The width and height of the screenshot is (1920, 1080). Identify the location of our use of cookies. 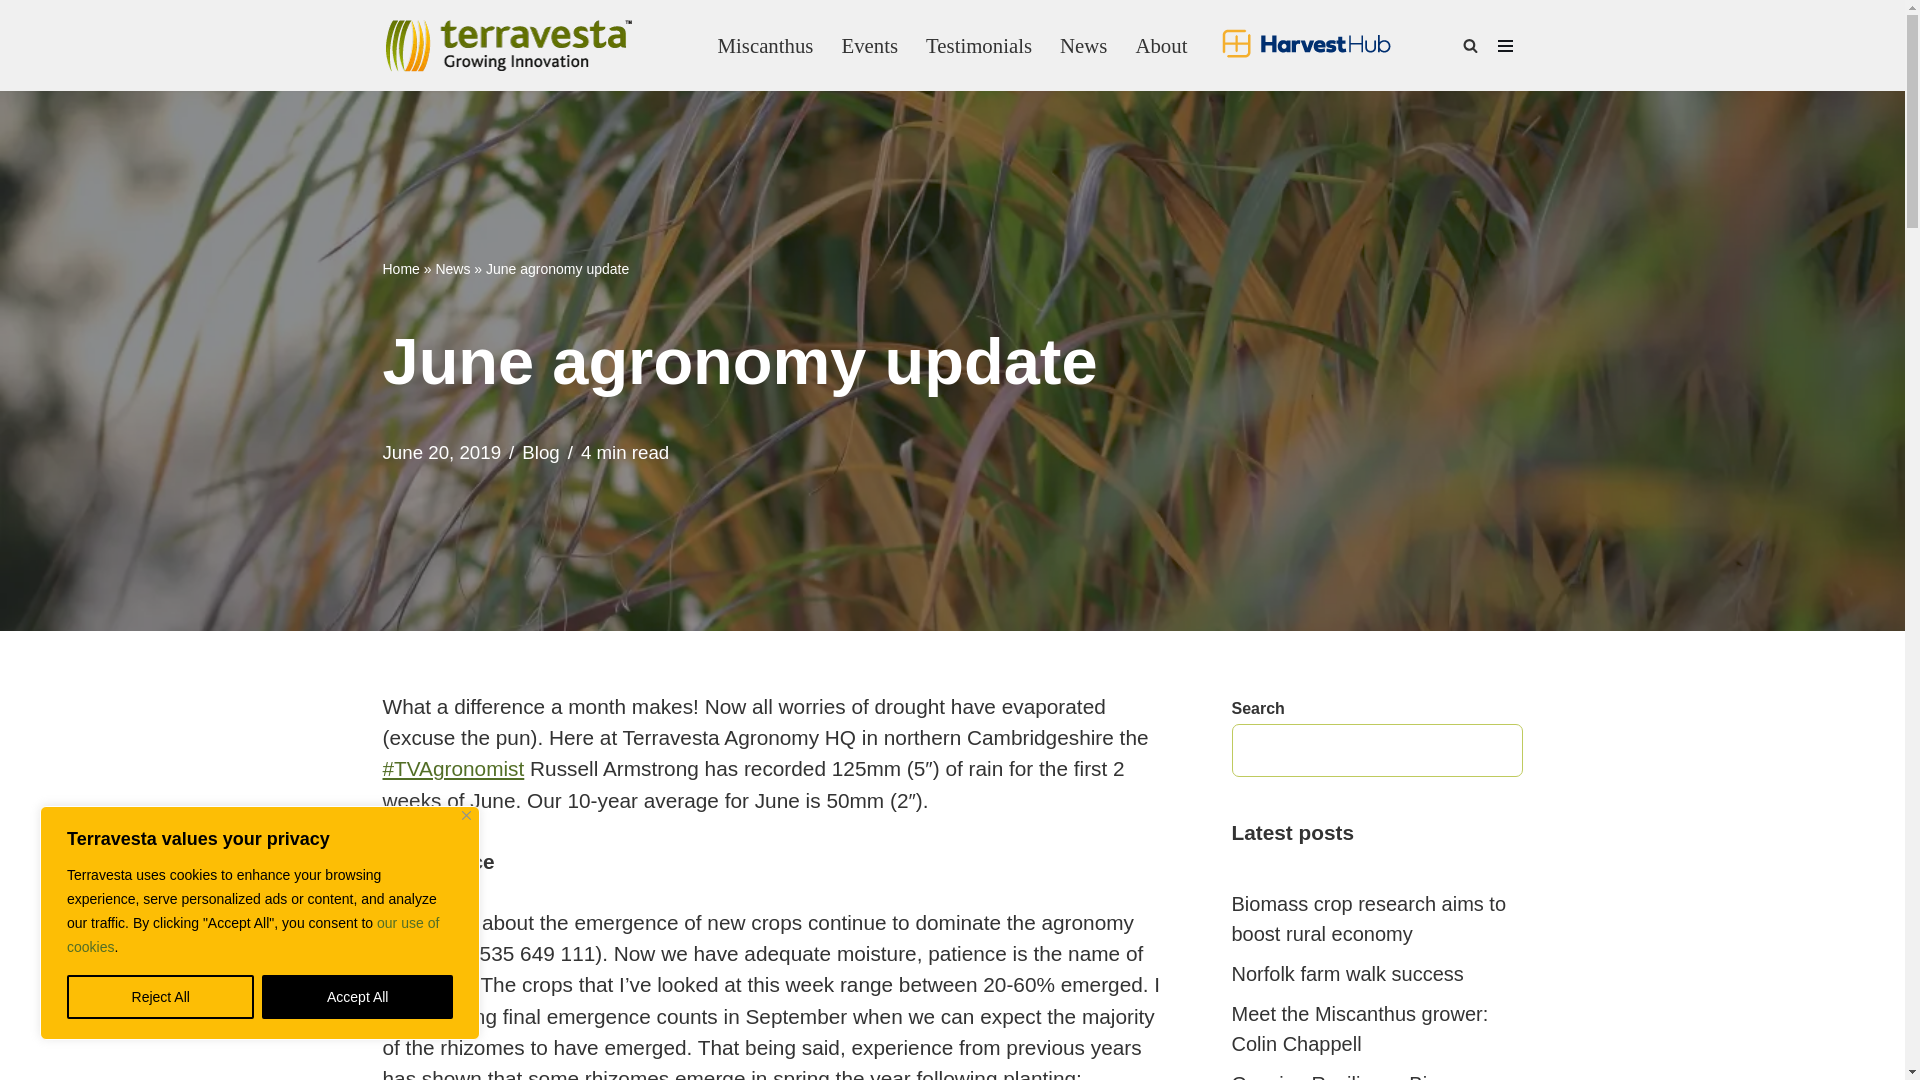
(253, 934).